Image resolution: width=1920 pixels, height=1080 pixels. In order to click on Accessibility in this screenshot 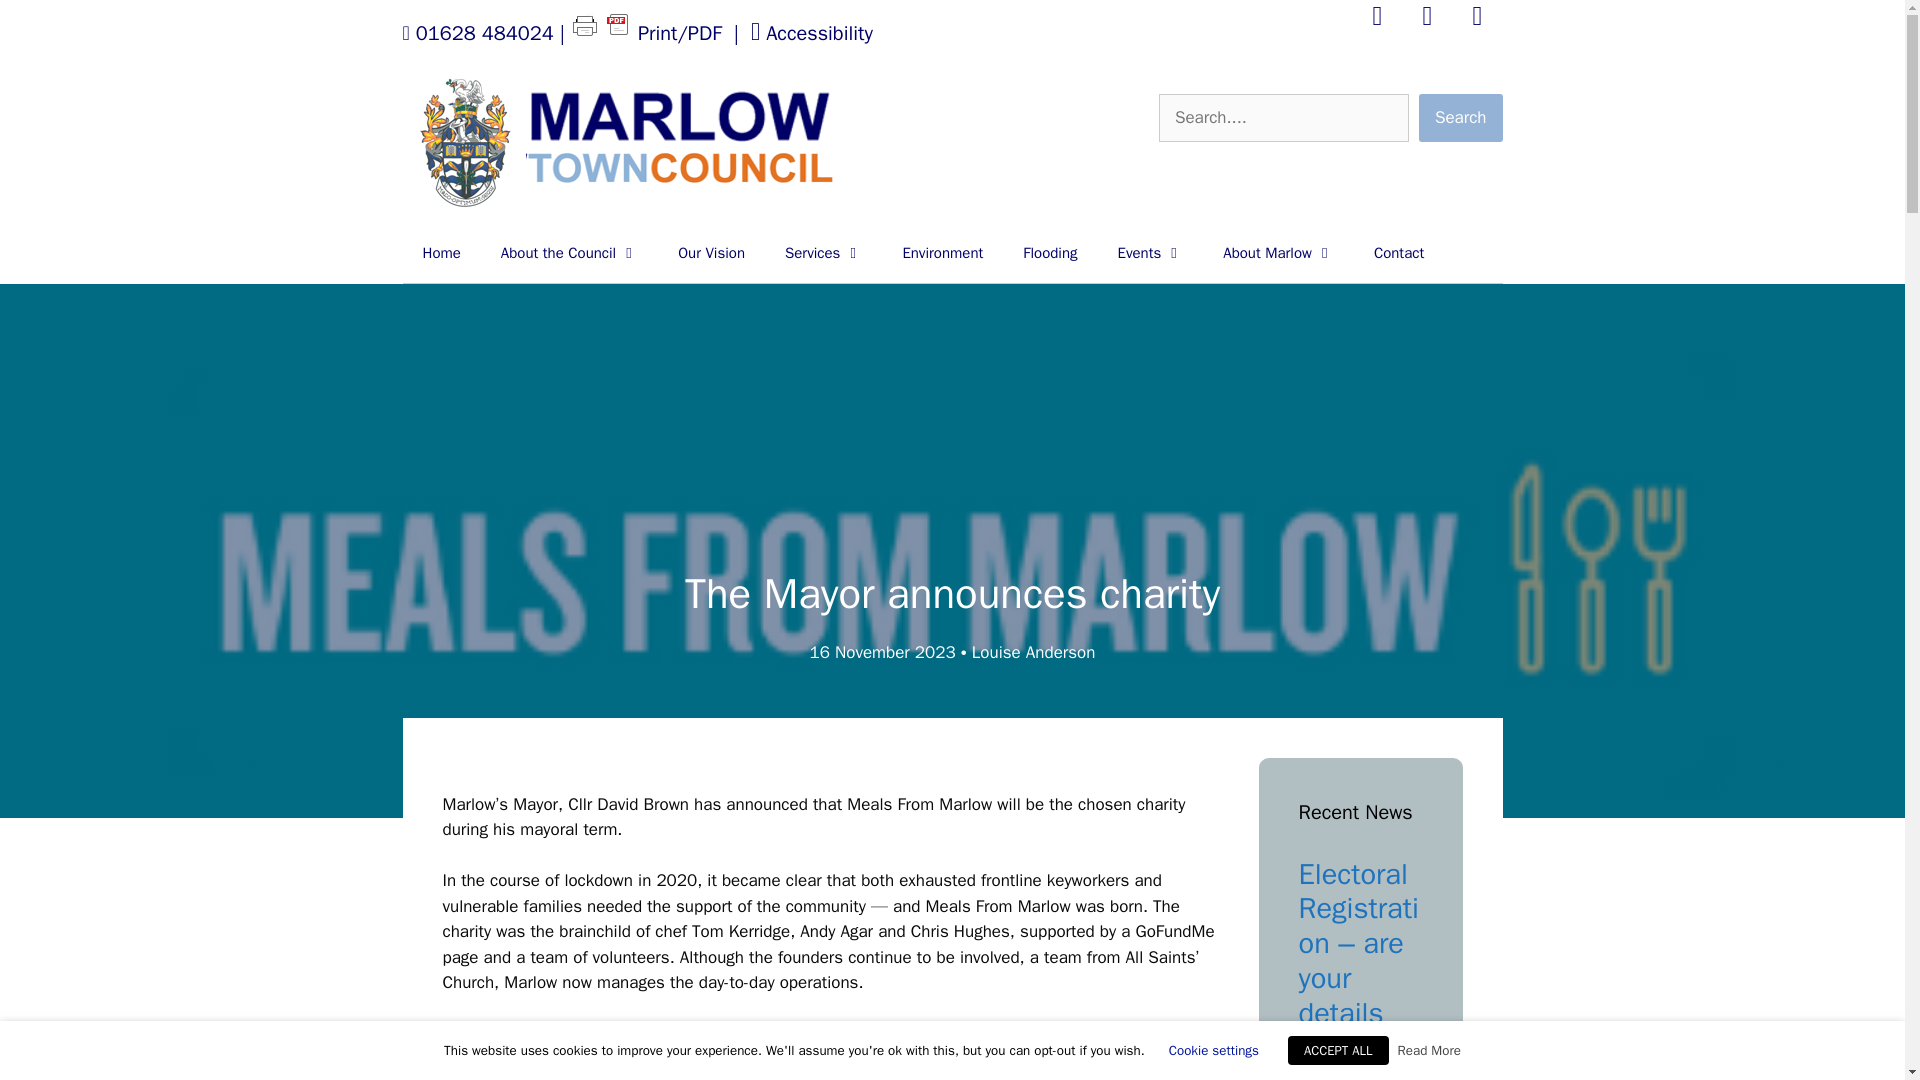, I will do `click(812, 34)`.